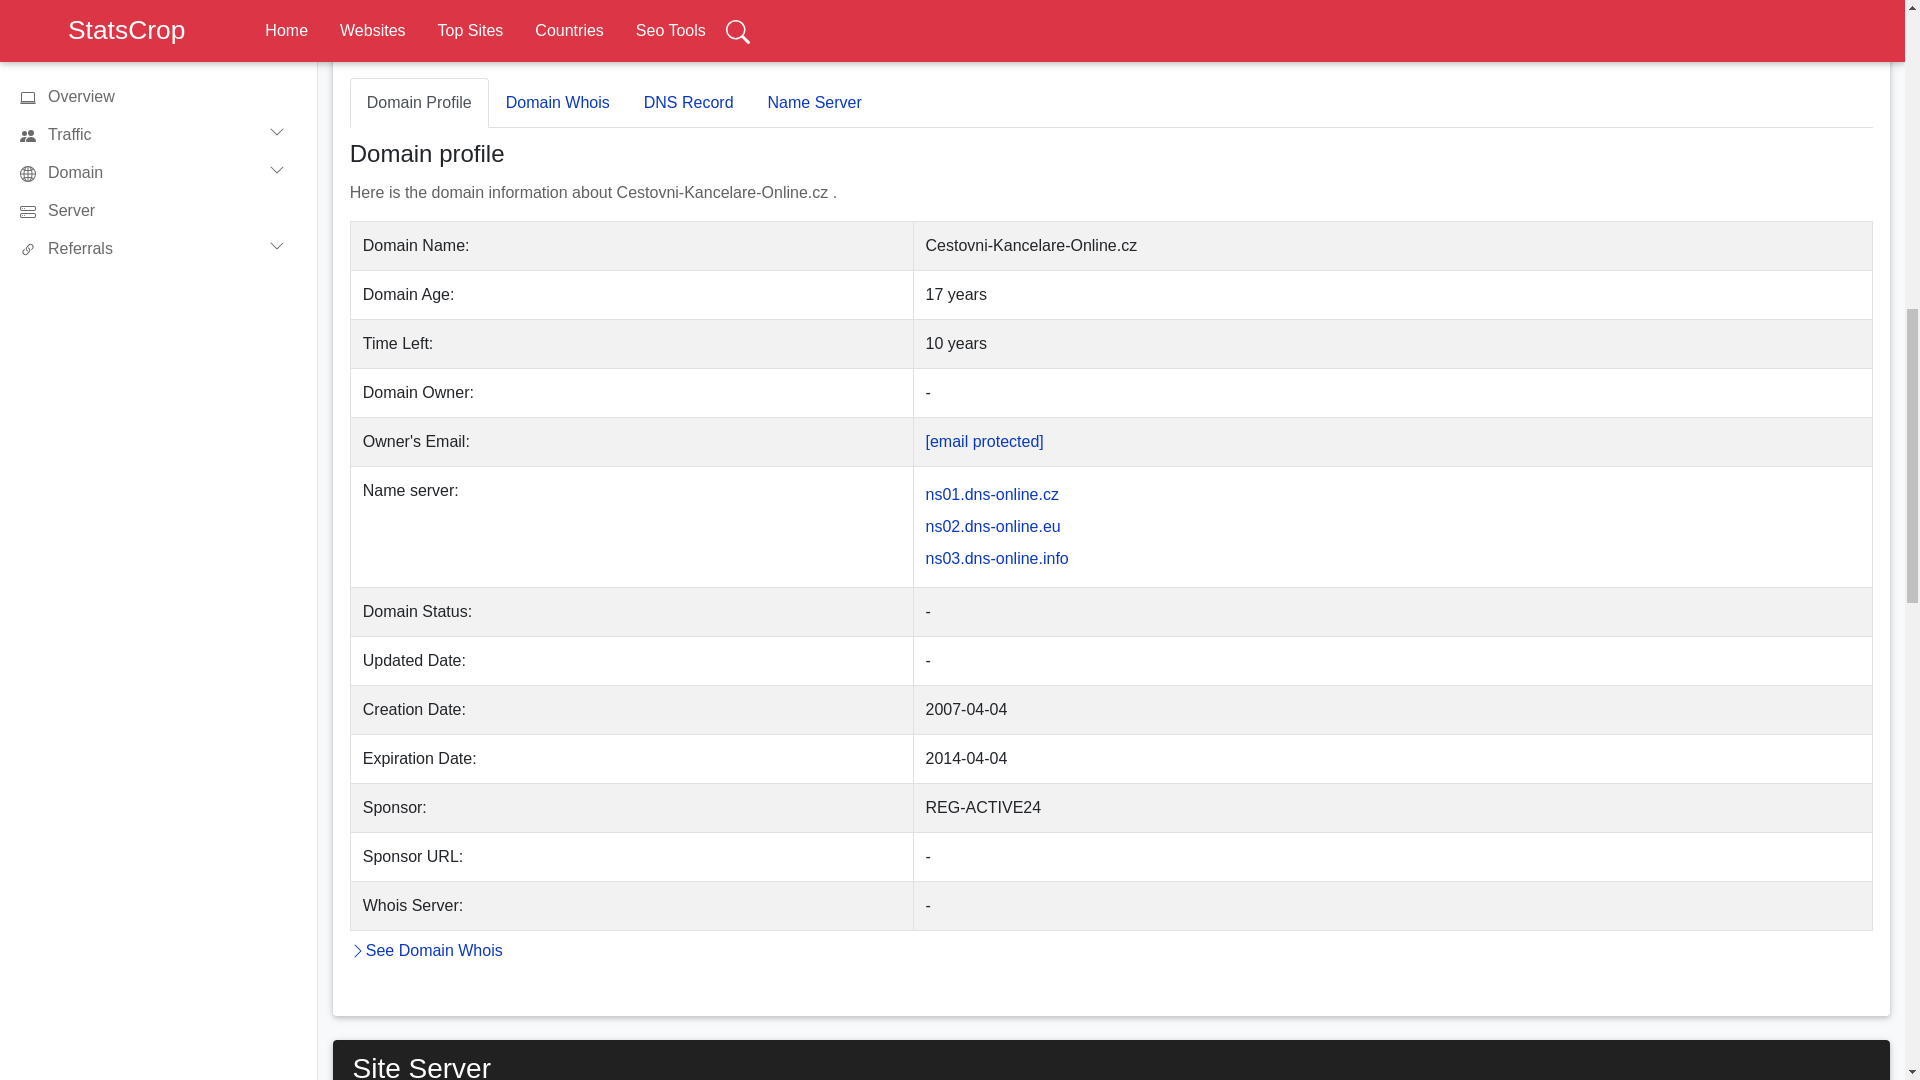 This screenshot has height=1080, width=1920. I want to click on ns01.dns-online.cz, so click(992, 494).